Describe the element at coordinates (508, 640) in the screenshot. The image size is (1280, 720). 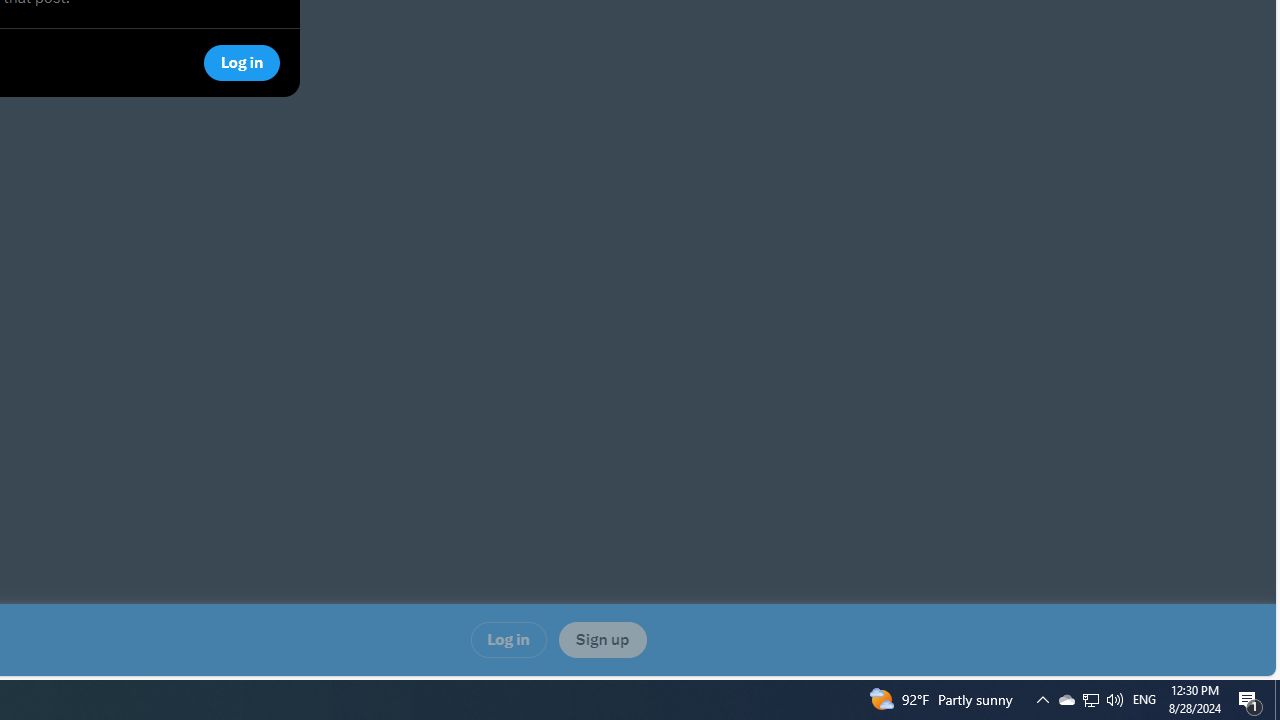
I see `Notification Chevron` at that location.